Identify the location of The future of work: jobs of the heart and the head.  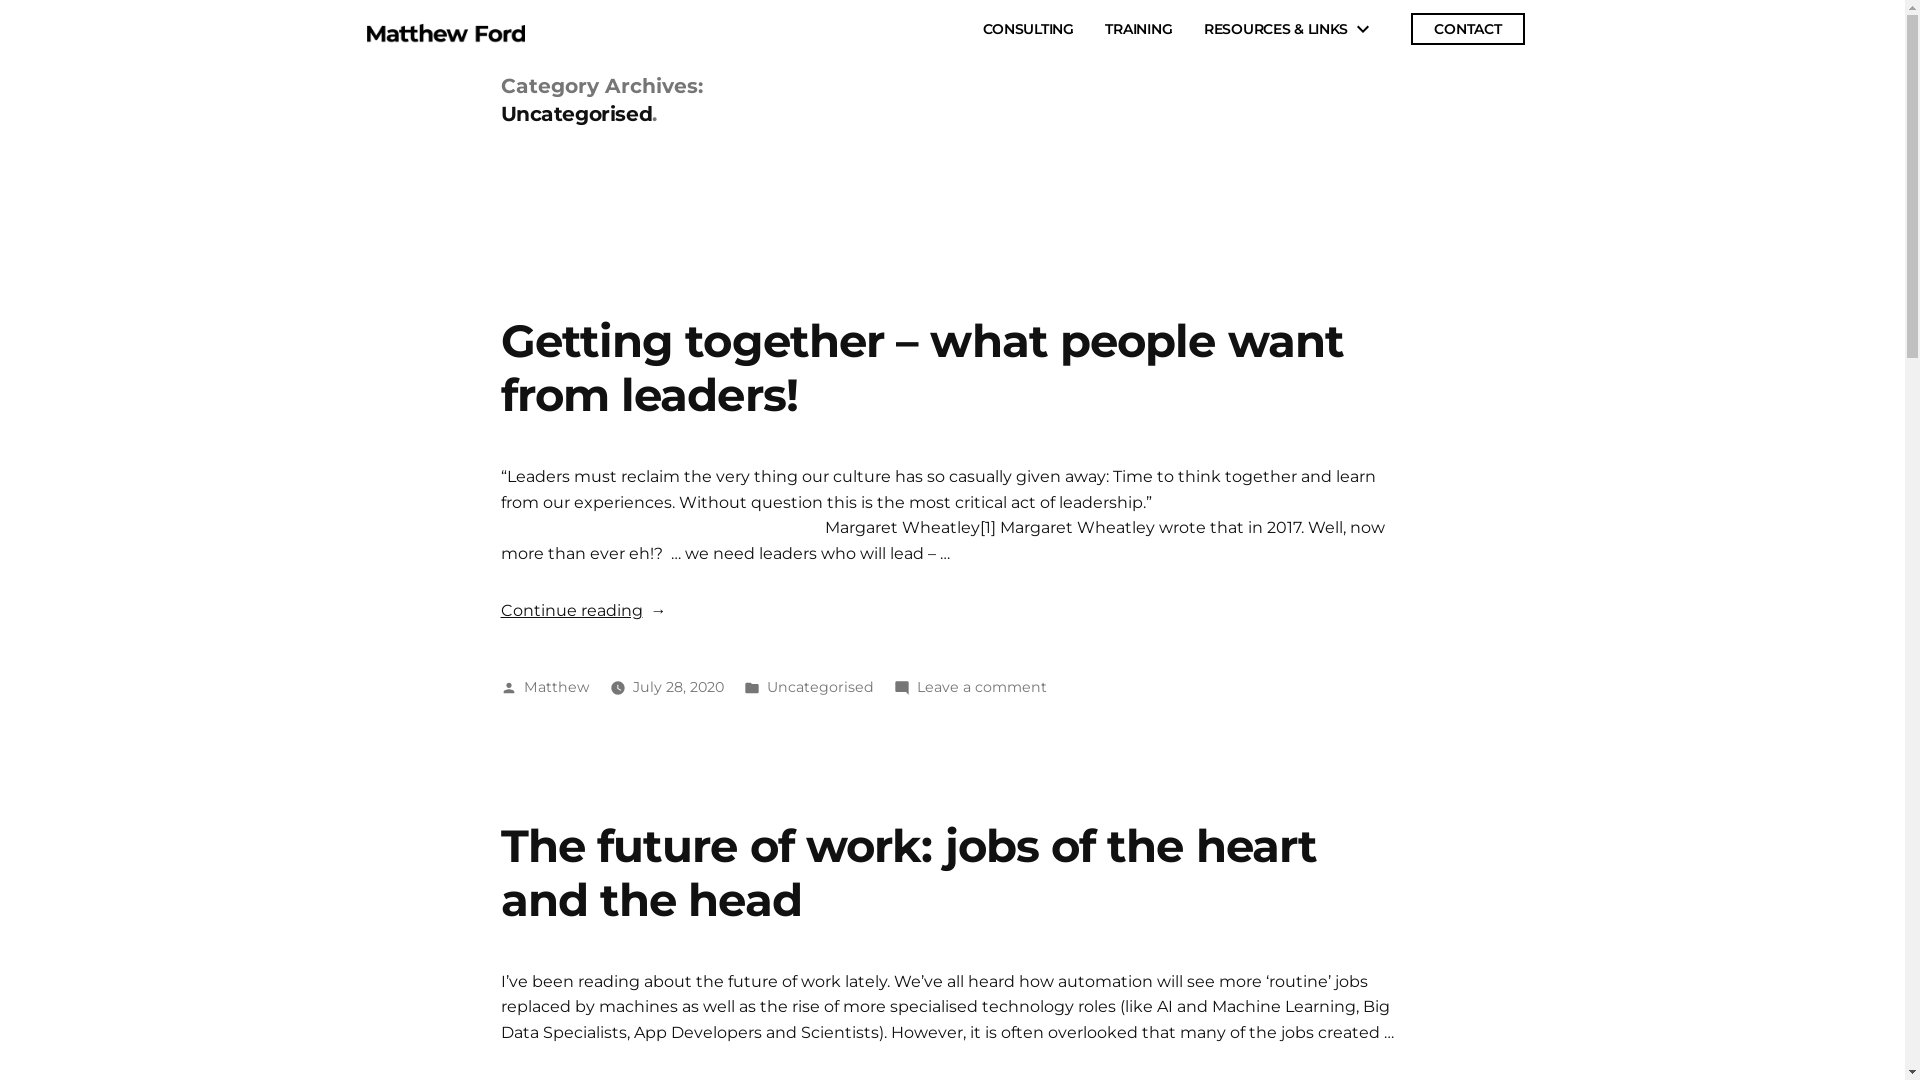
(908, 872).